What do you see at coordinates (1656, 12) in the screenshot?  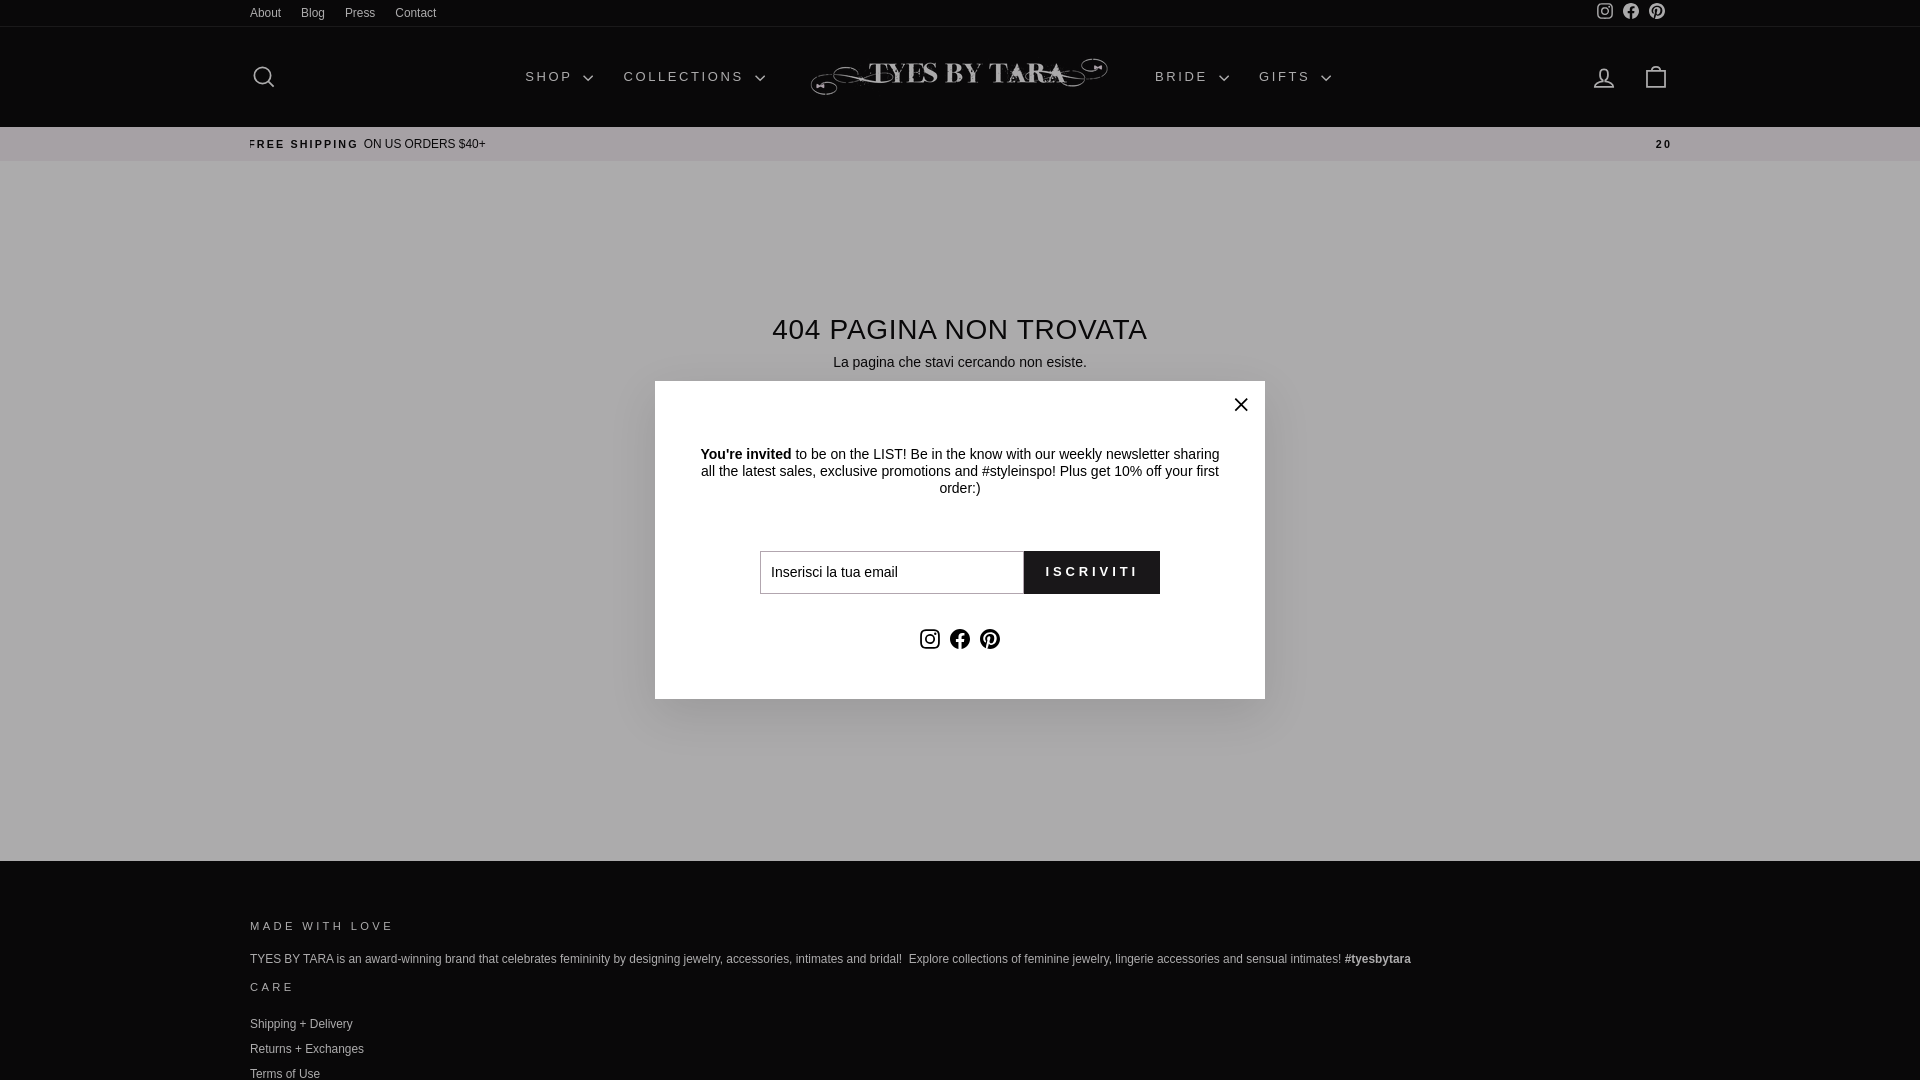 I see `TYES BY TARA su Pinterest` at bounding box center [1656, 12].